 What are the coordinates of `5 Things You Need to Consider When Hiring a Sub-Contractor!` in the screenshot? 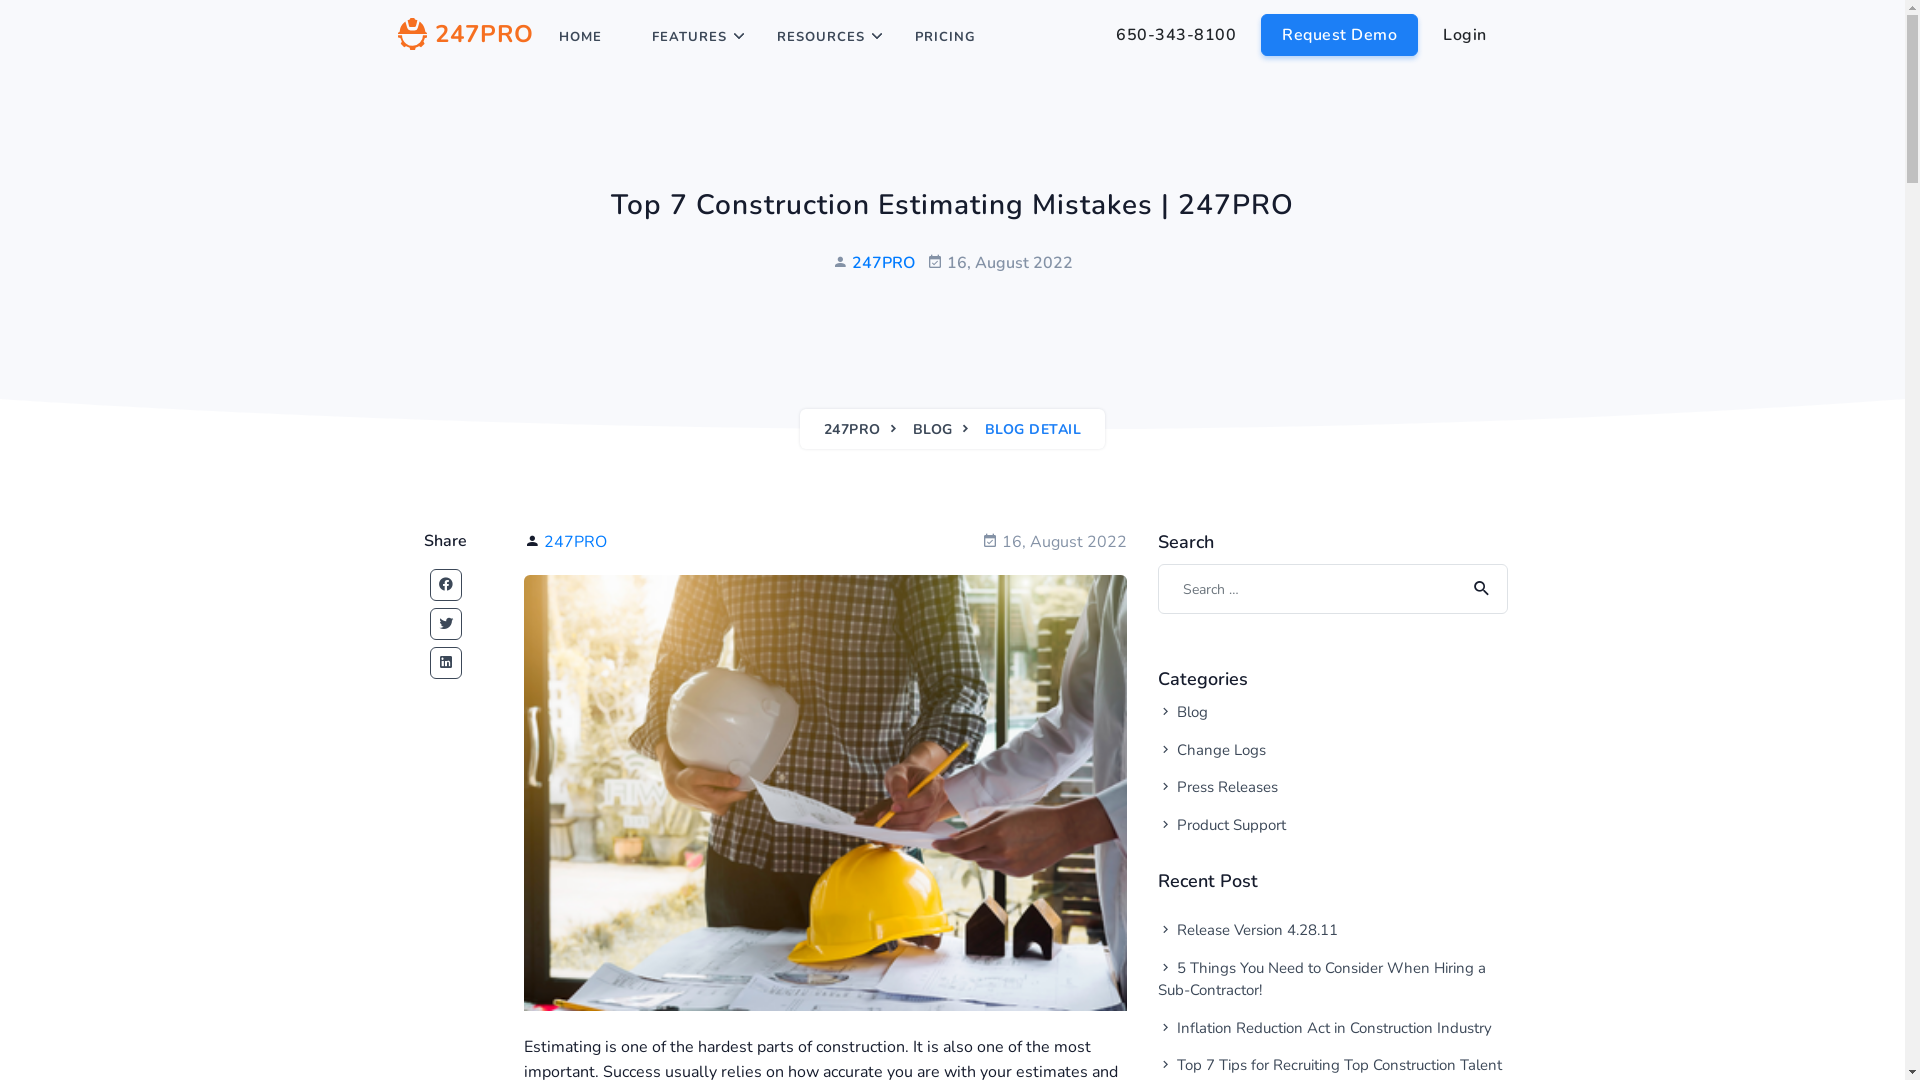 It's located at (1333, 978).